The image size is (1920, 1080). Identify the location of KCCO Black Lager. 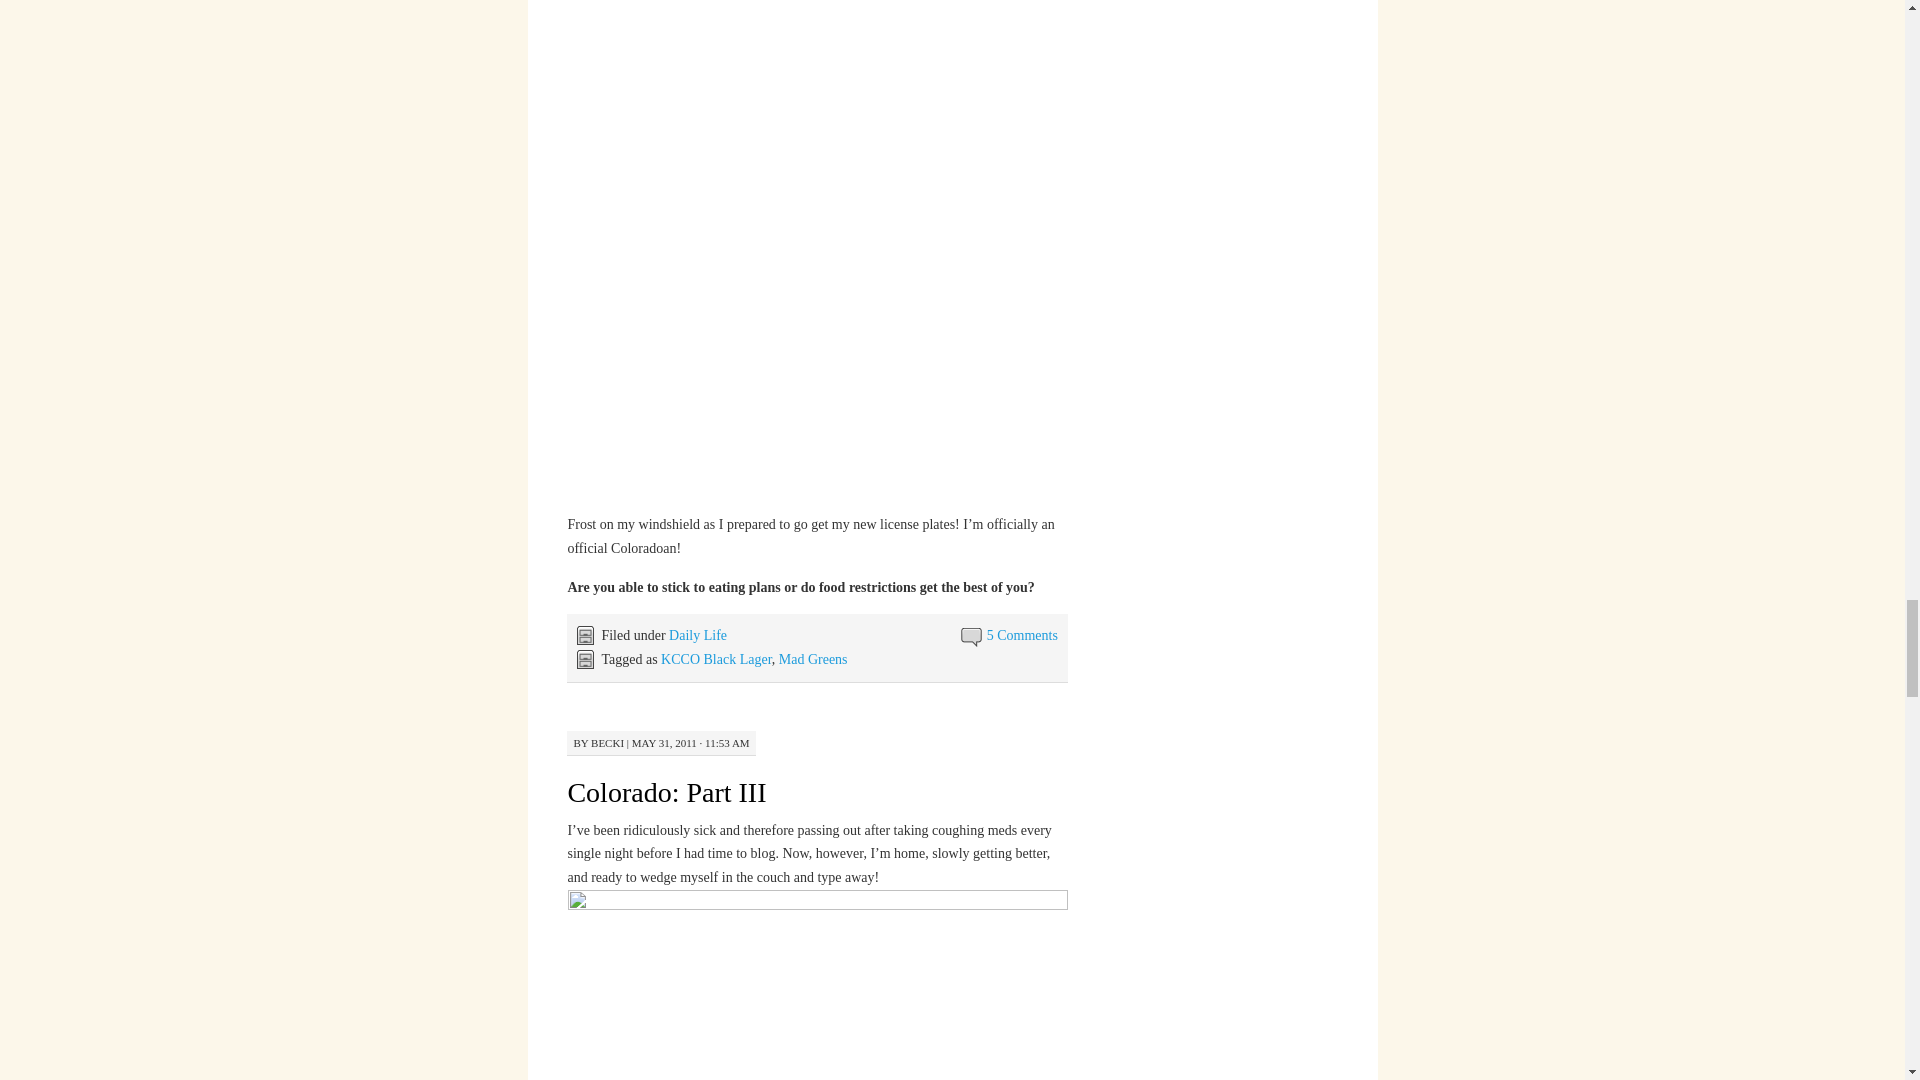
(716, 660).